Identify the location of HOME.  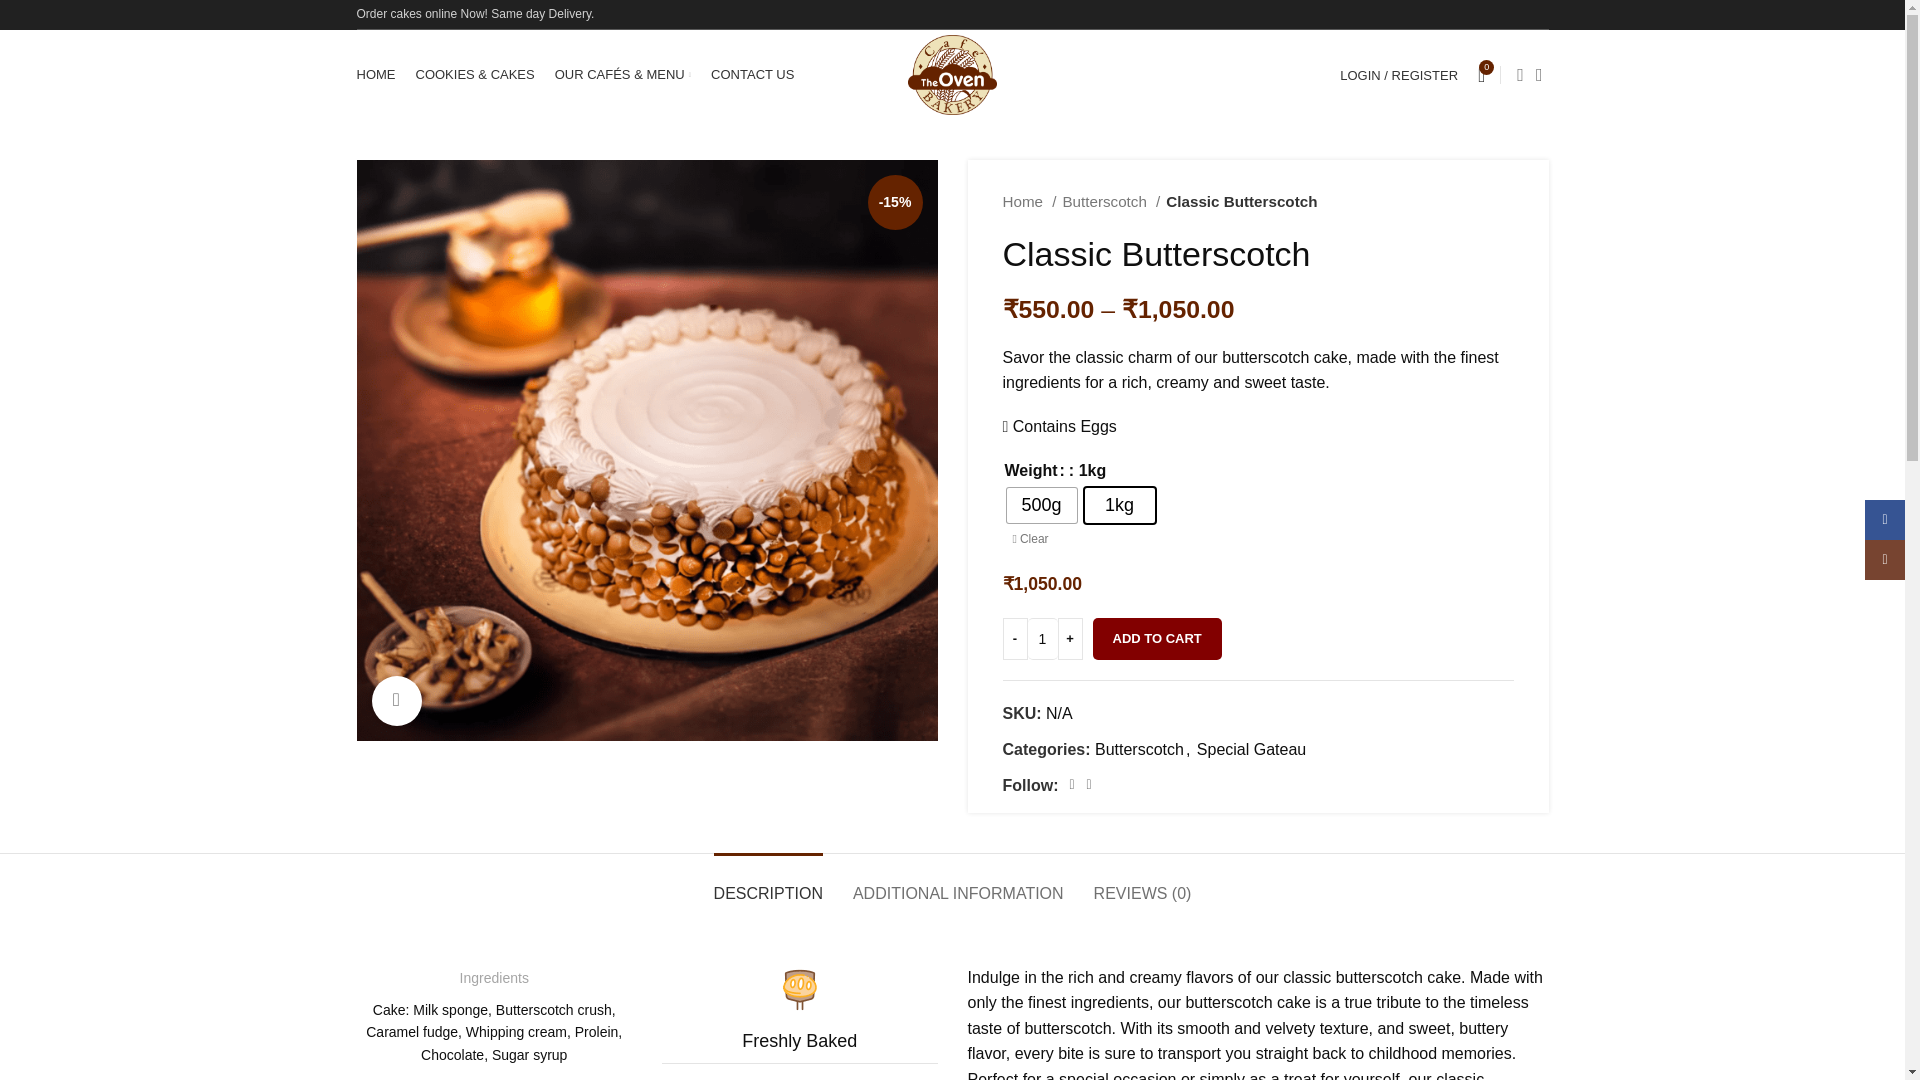
(375, 75).